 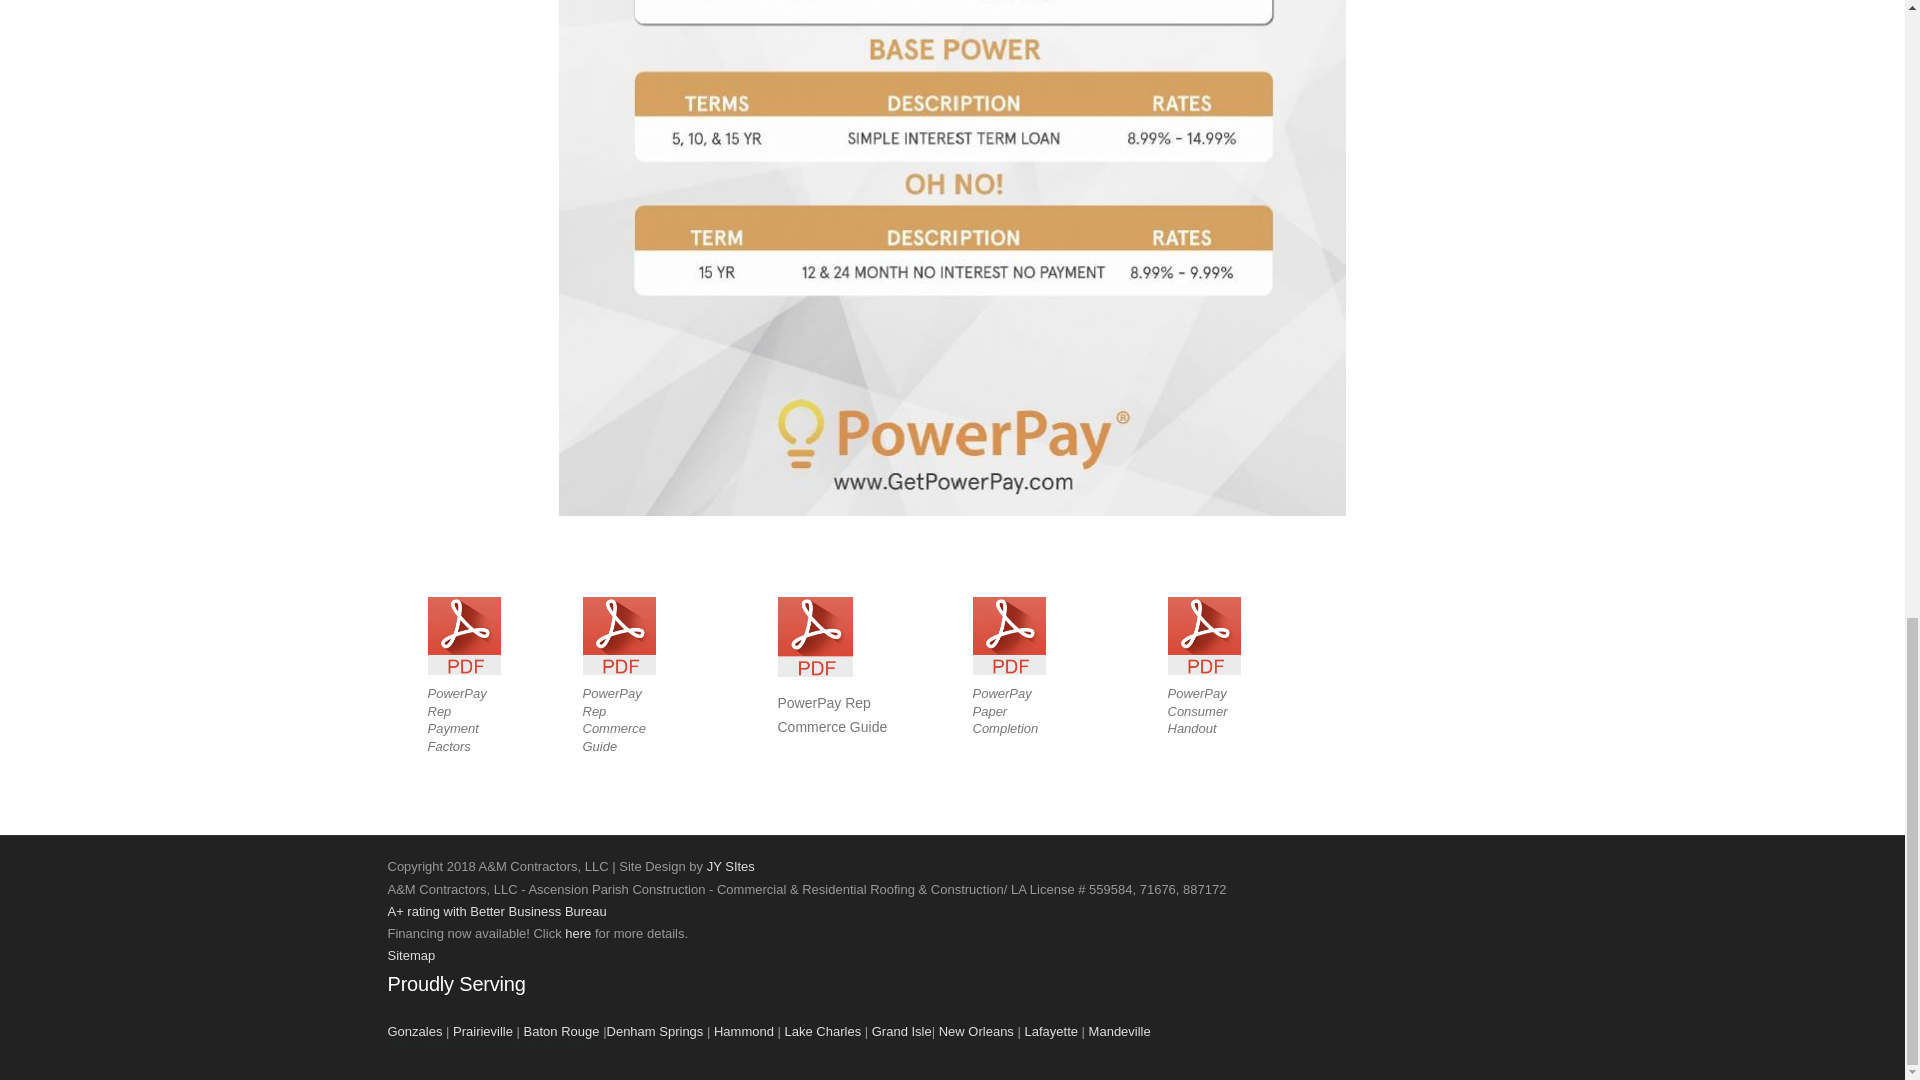 What do you see at coordinates (1119, 1030) in the screenshot?
I see `Mandeville` at bounding box center [1119, 1030].